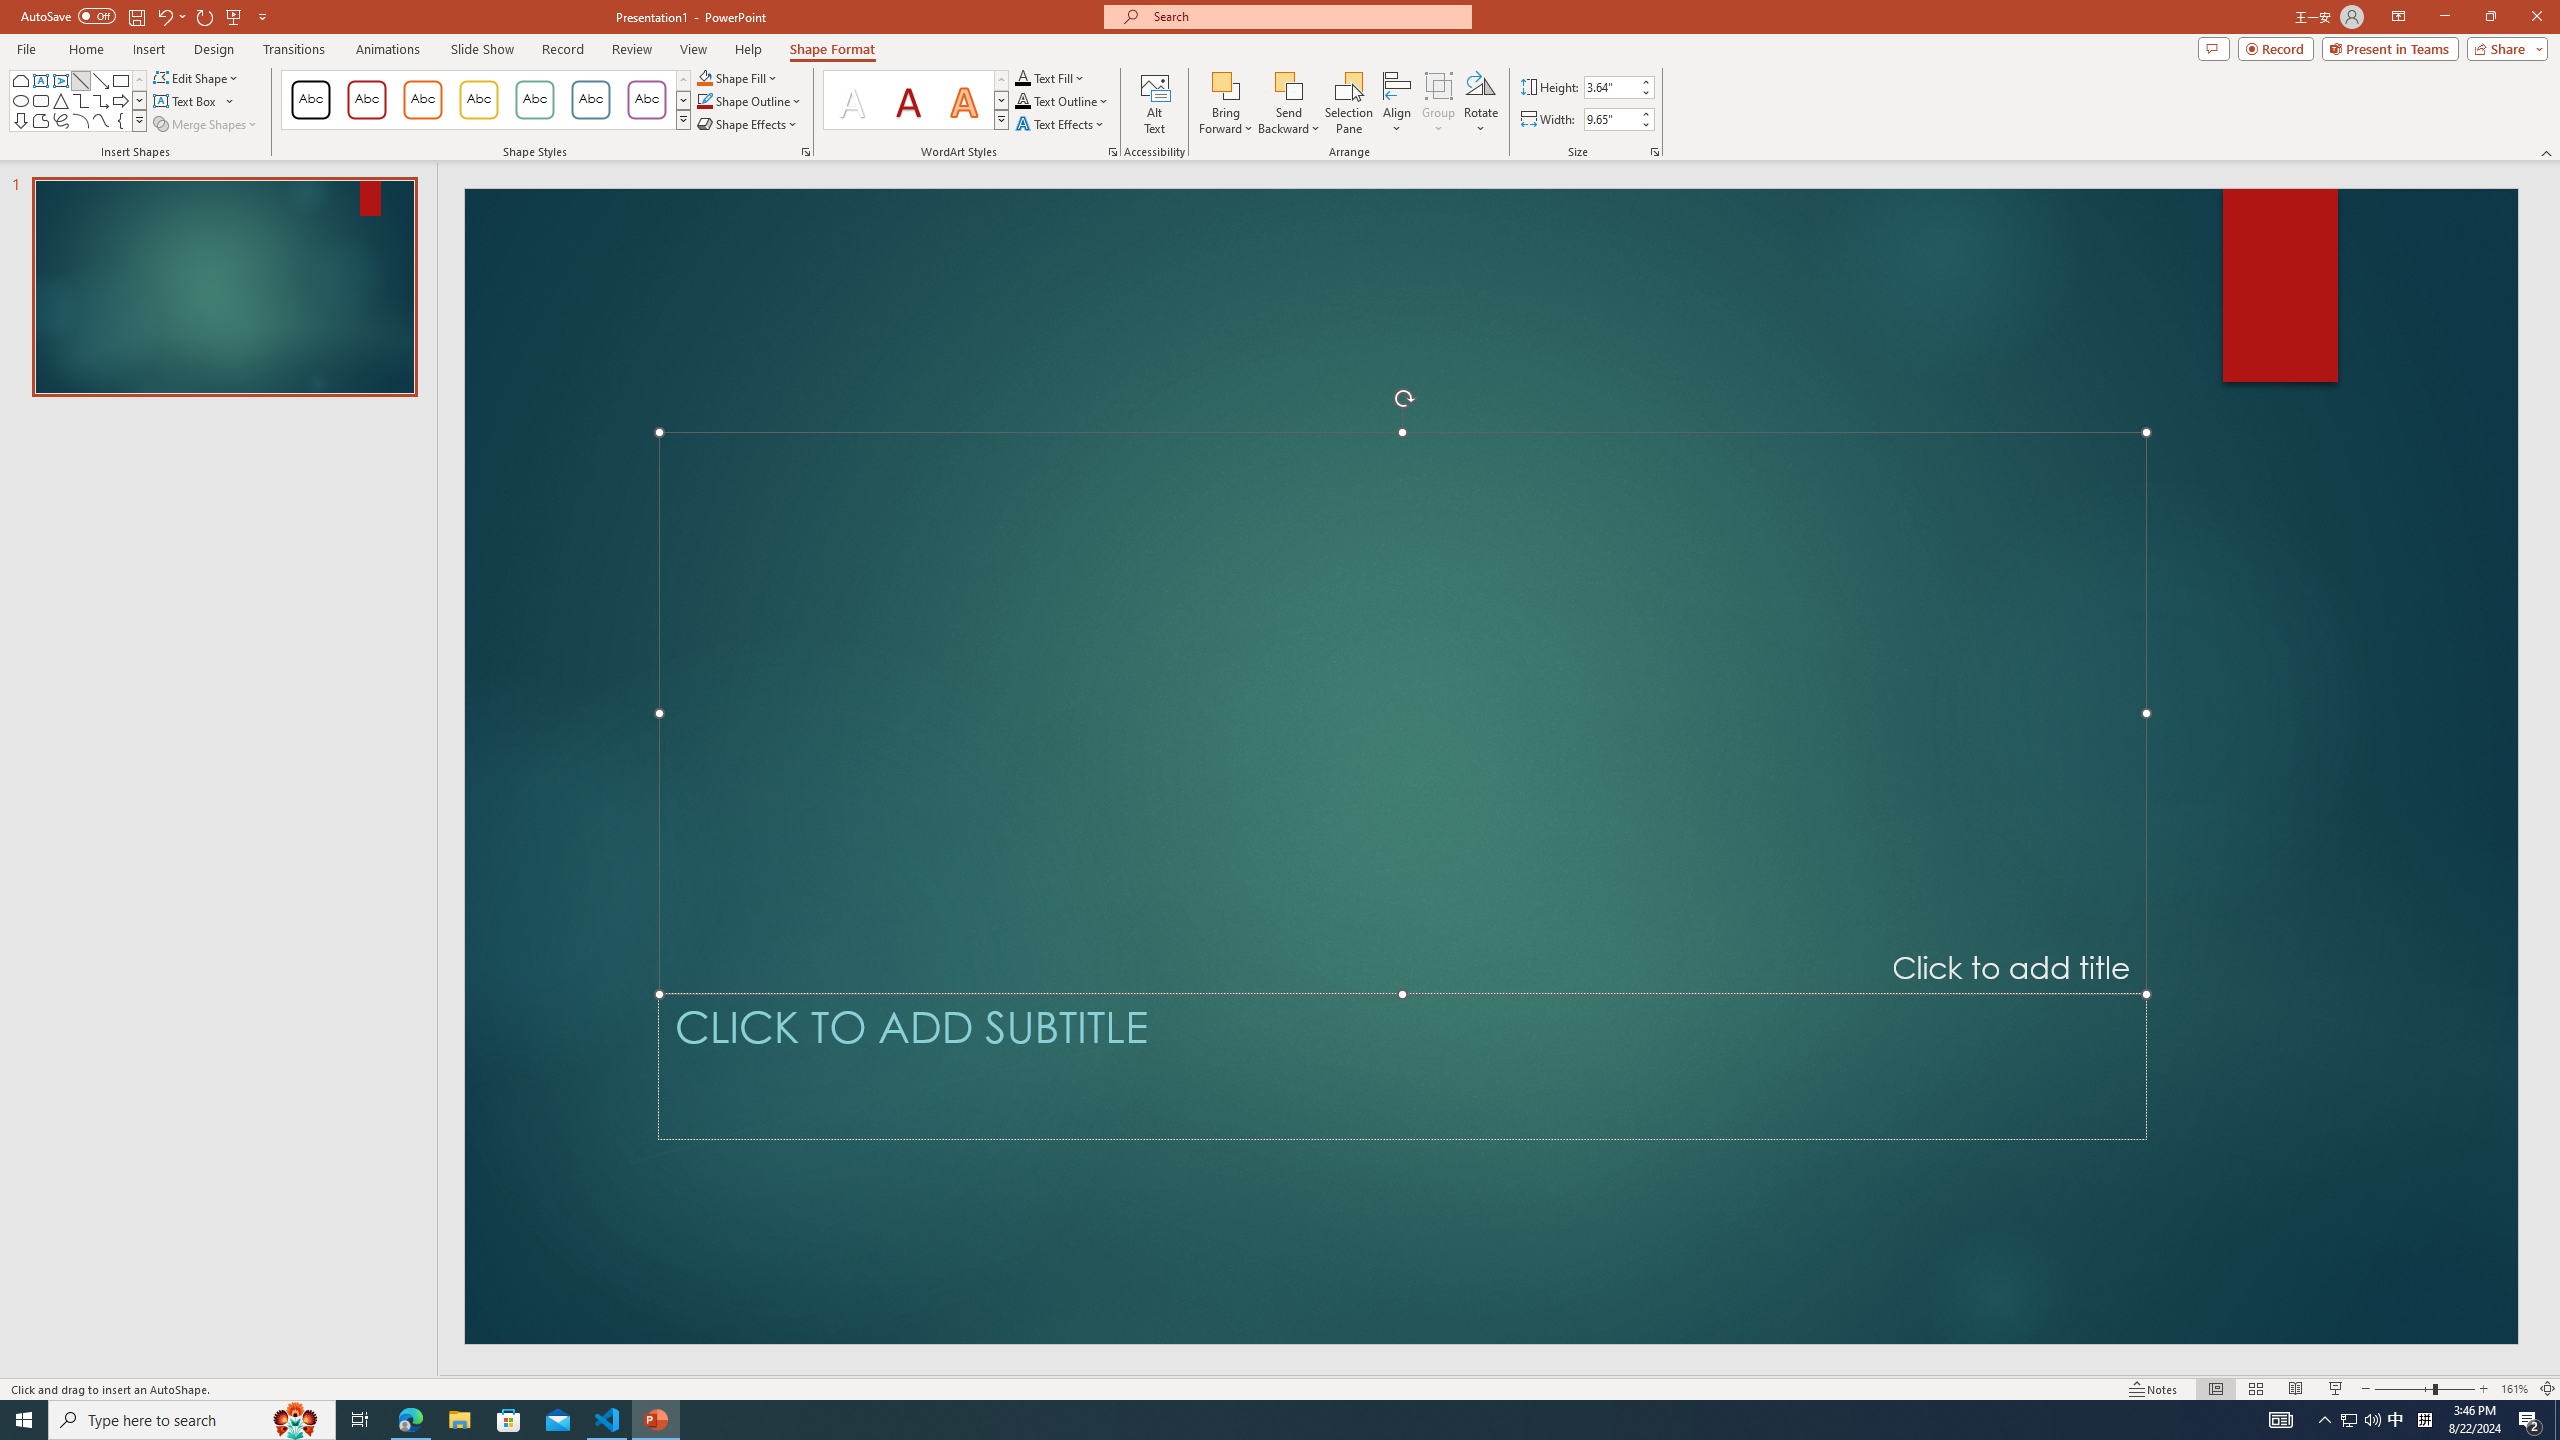  What do you see at coordinates (207, 124) in the screenshot?
I see `Merge Shapes` at bounding box center [207, 124].